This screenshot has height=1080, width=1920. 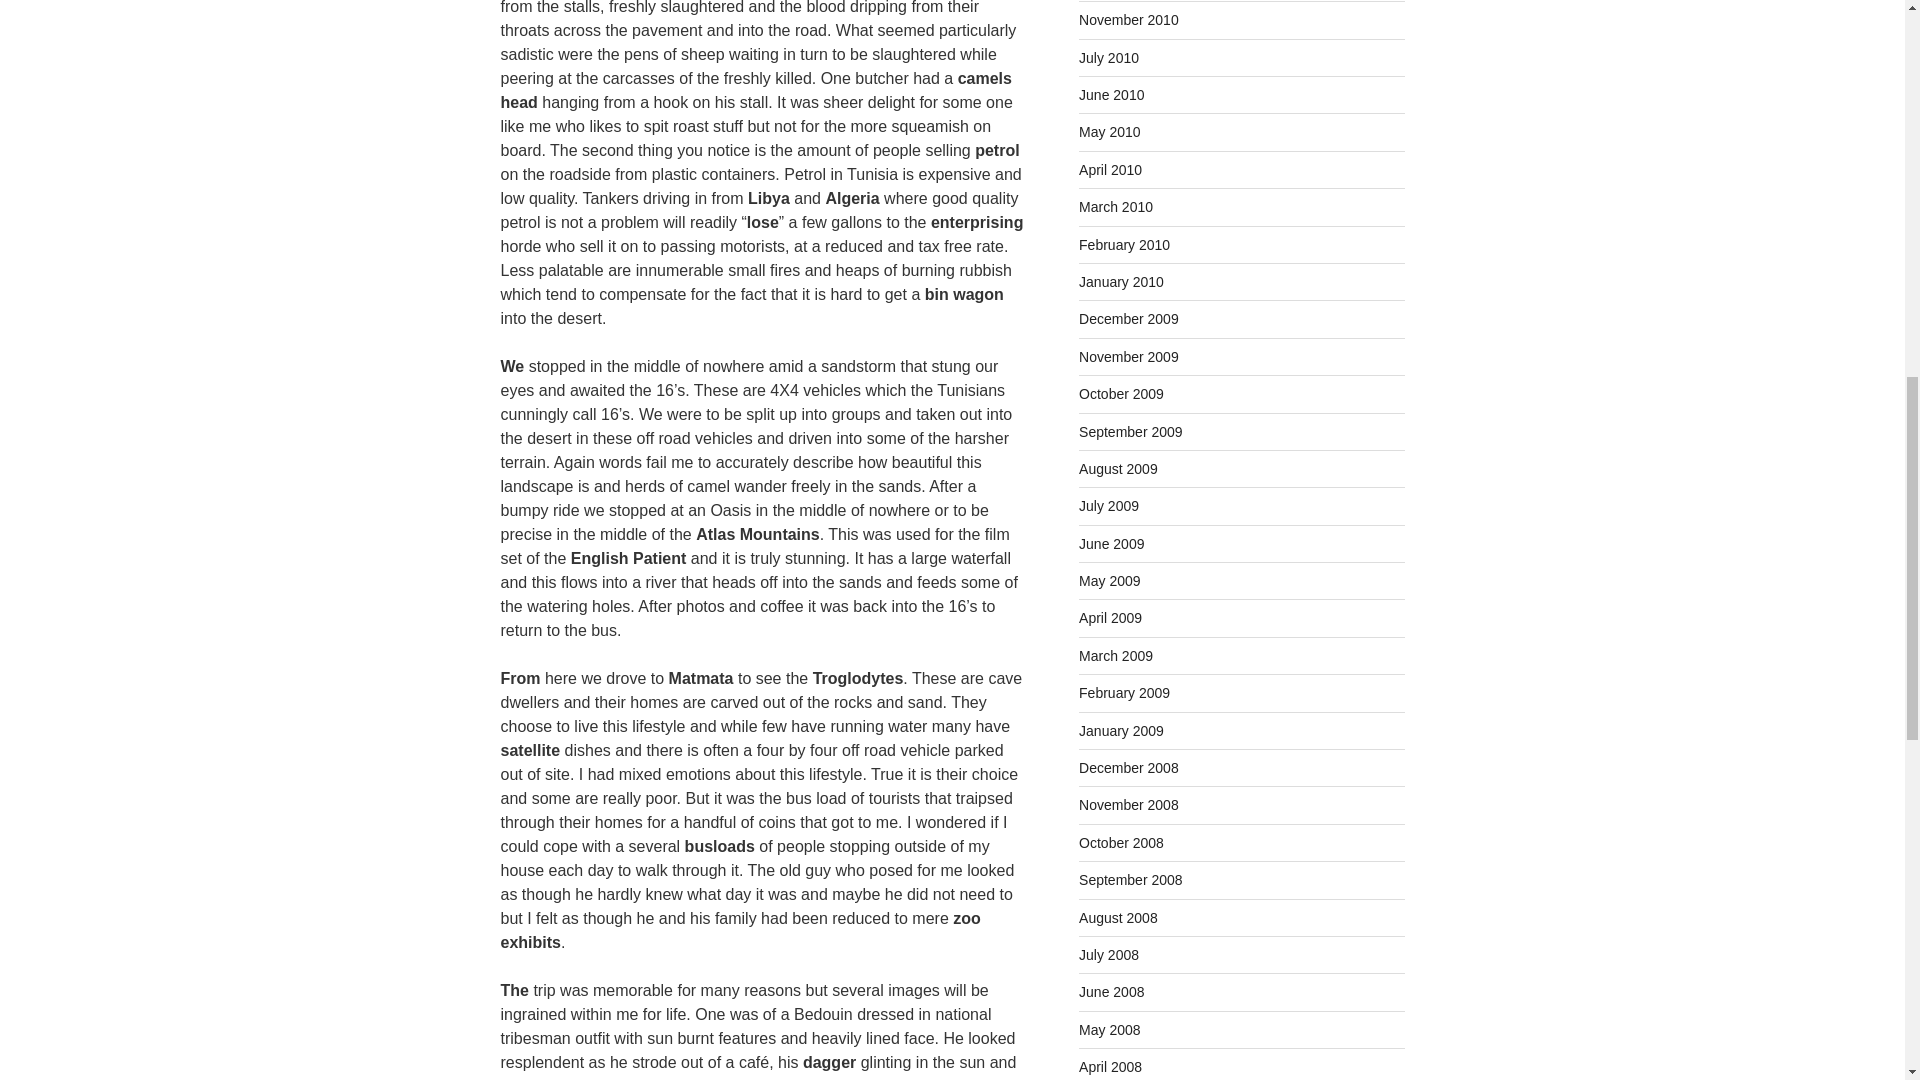 I want to click on April 2010, so click(x=1110, y=170).